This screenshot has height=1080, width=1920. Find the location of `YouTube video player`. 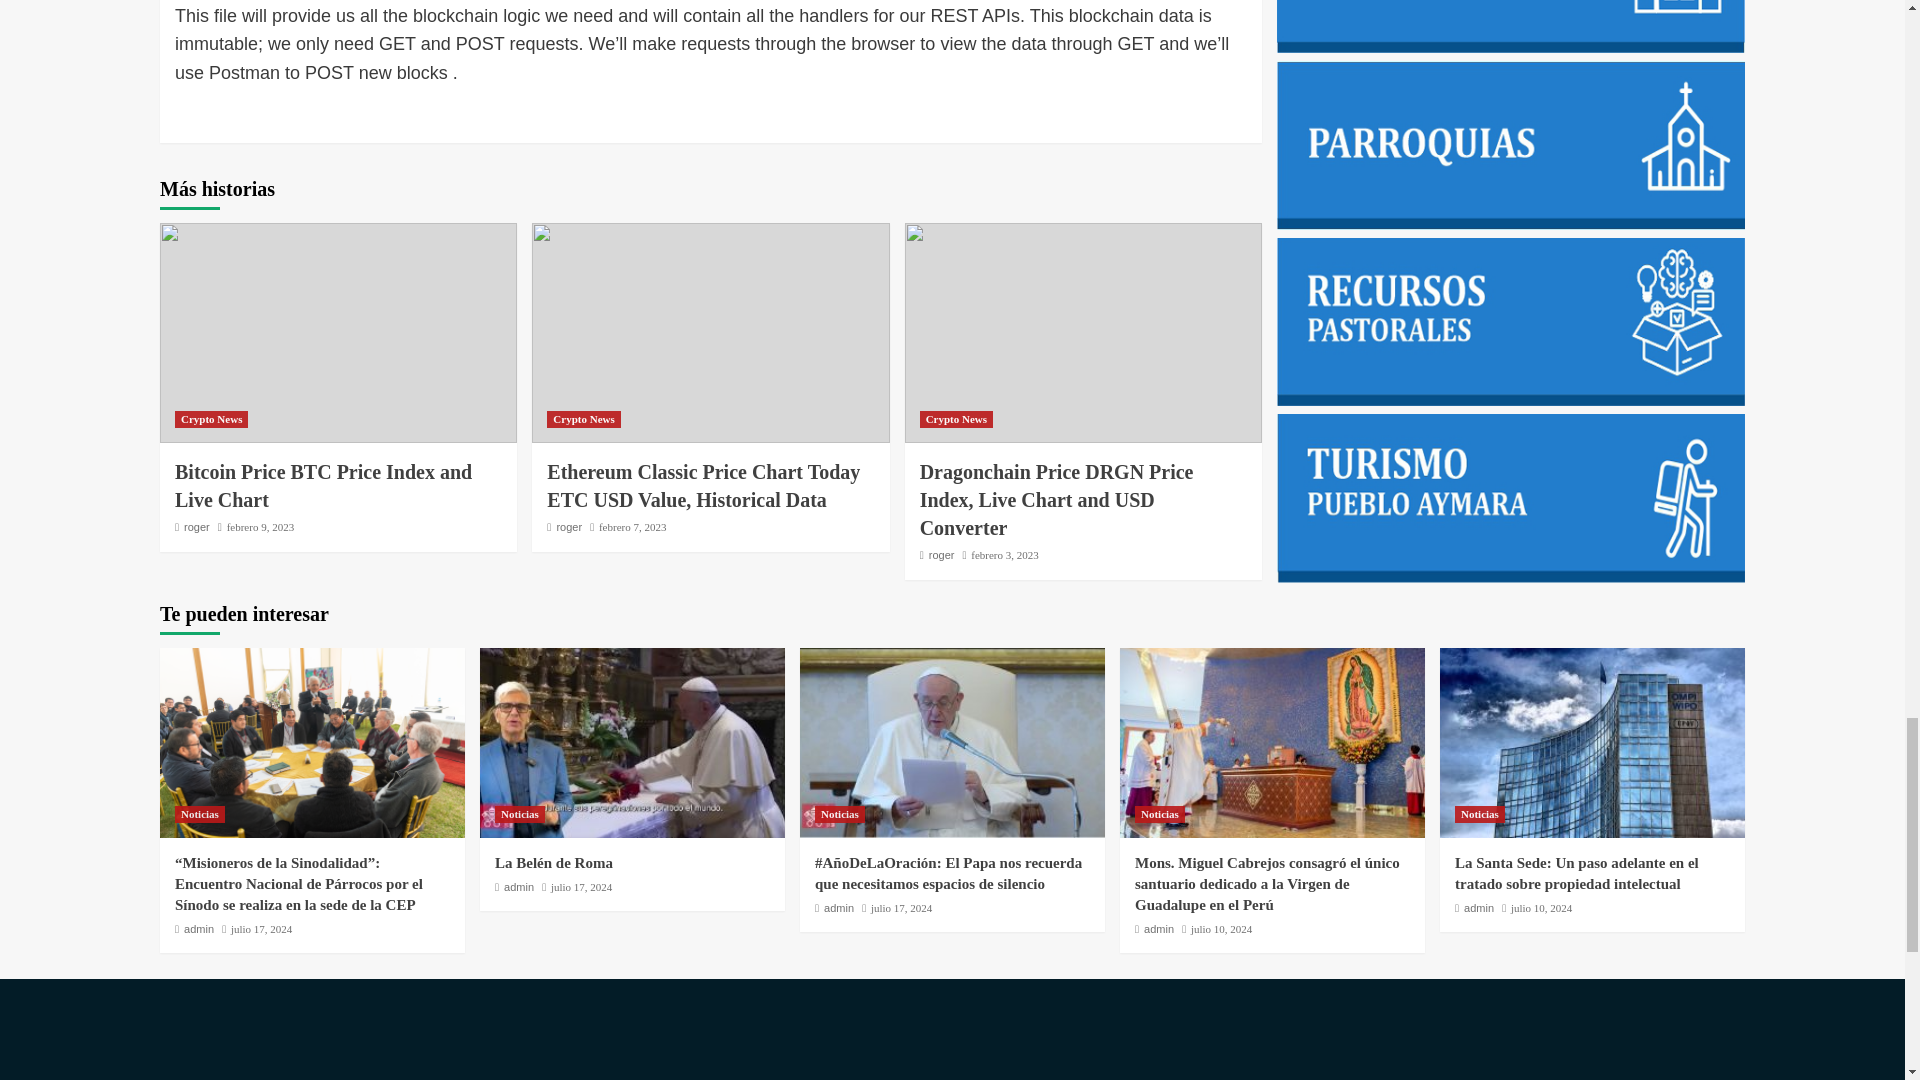

YouTube video player is located at coordinates (418, 1071).